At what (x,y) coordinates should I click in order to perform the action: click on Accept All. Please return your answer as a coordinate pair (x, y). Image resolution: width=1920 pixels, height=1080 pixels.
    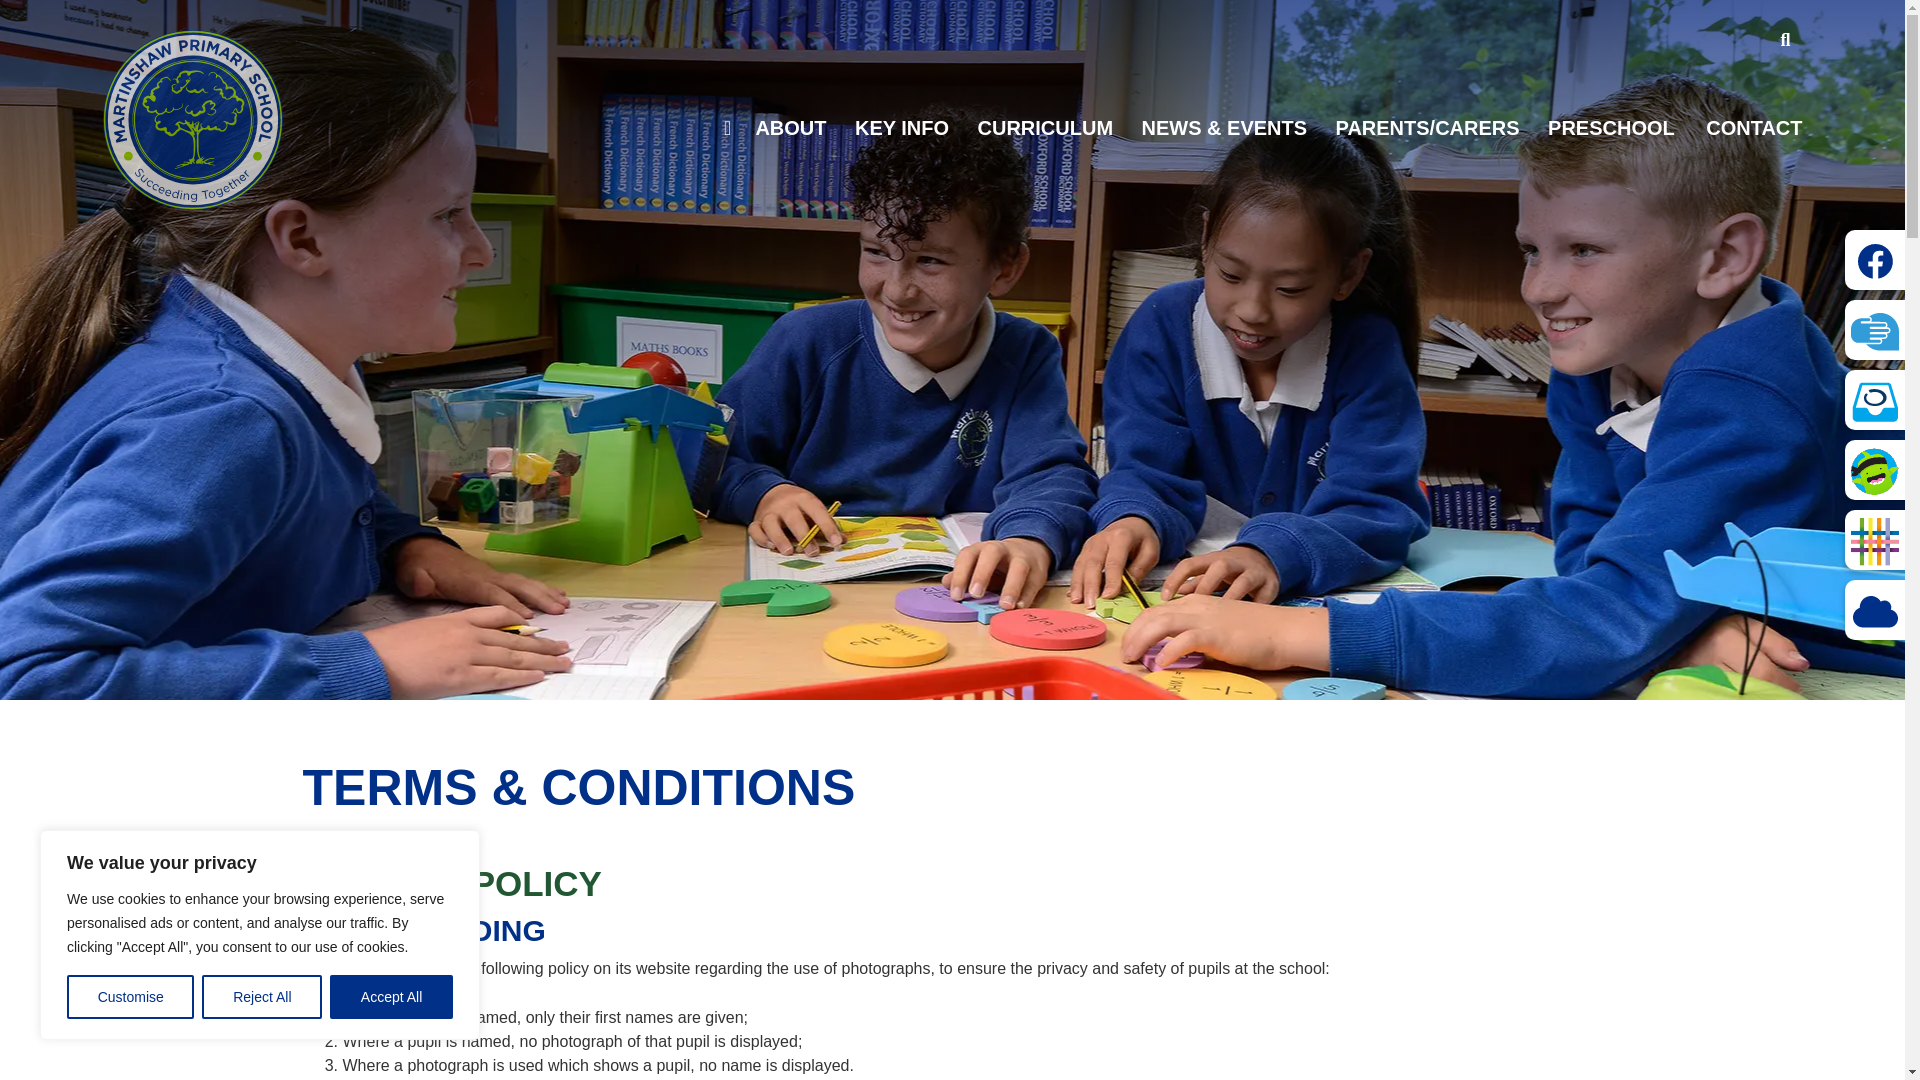
    Looking at the image, I should click on (392, 997).